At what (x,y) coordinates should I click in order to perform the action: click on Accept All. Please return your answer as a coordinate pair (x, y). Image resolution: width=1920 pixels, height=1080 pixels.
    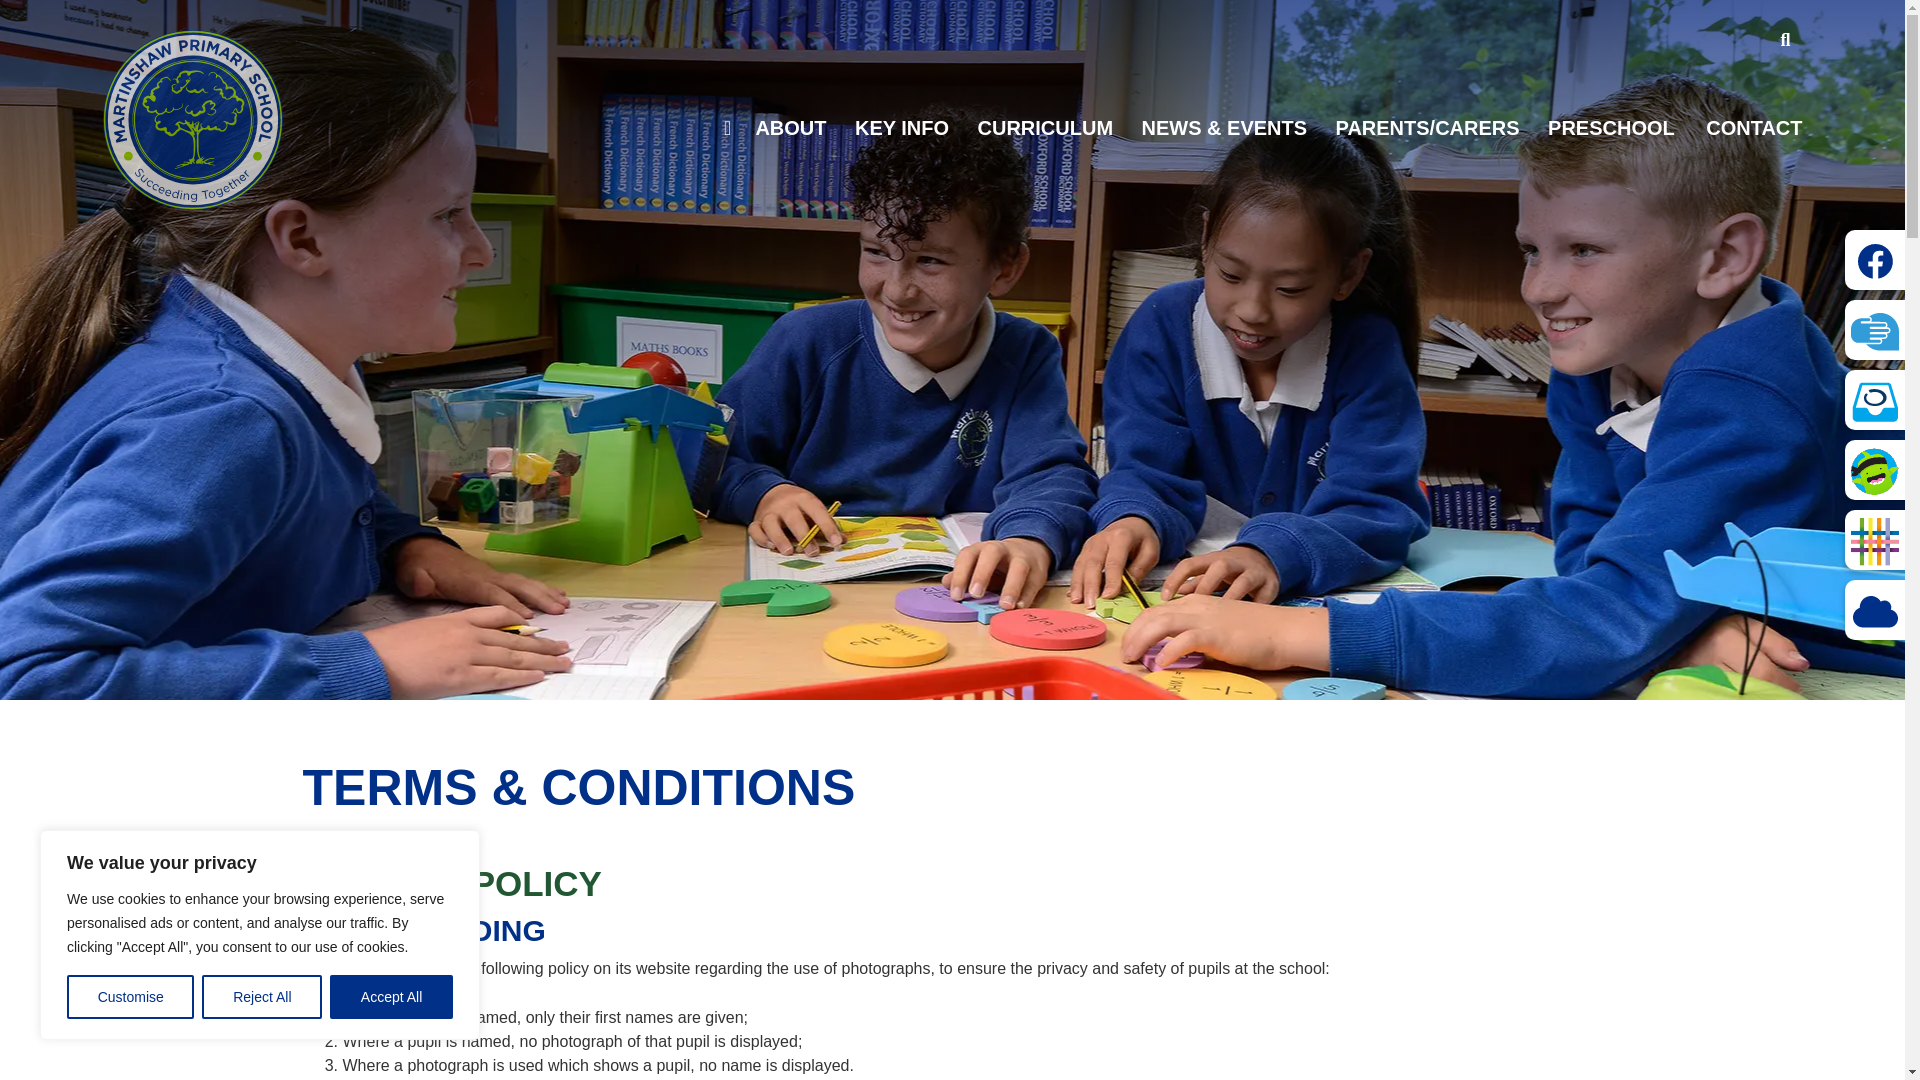
    Looking at the image, I should click on (392, 997).